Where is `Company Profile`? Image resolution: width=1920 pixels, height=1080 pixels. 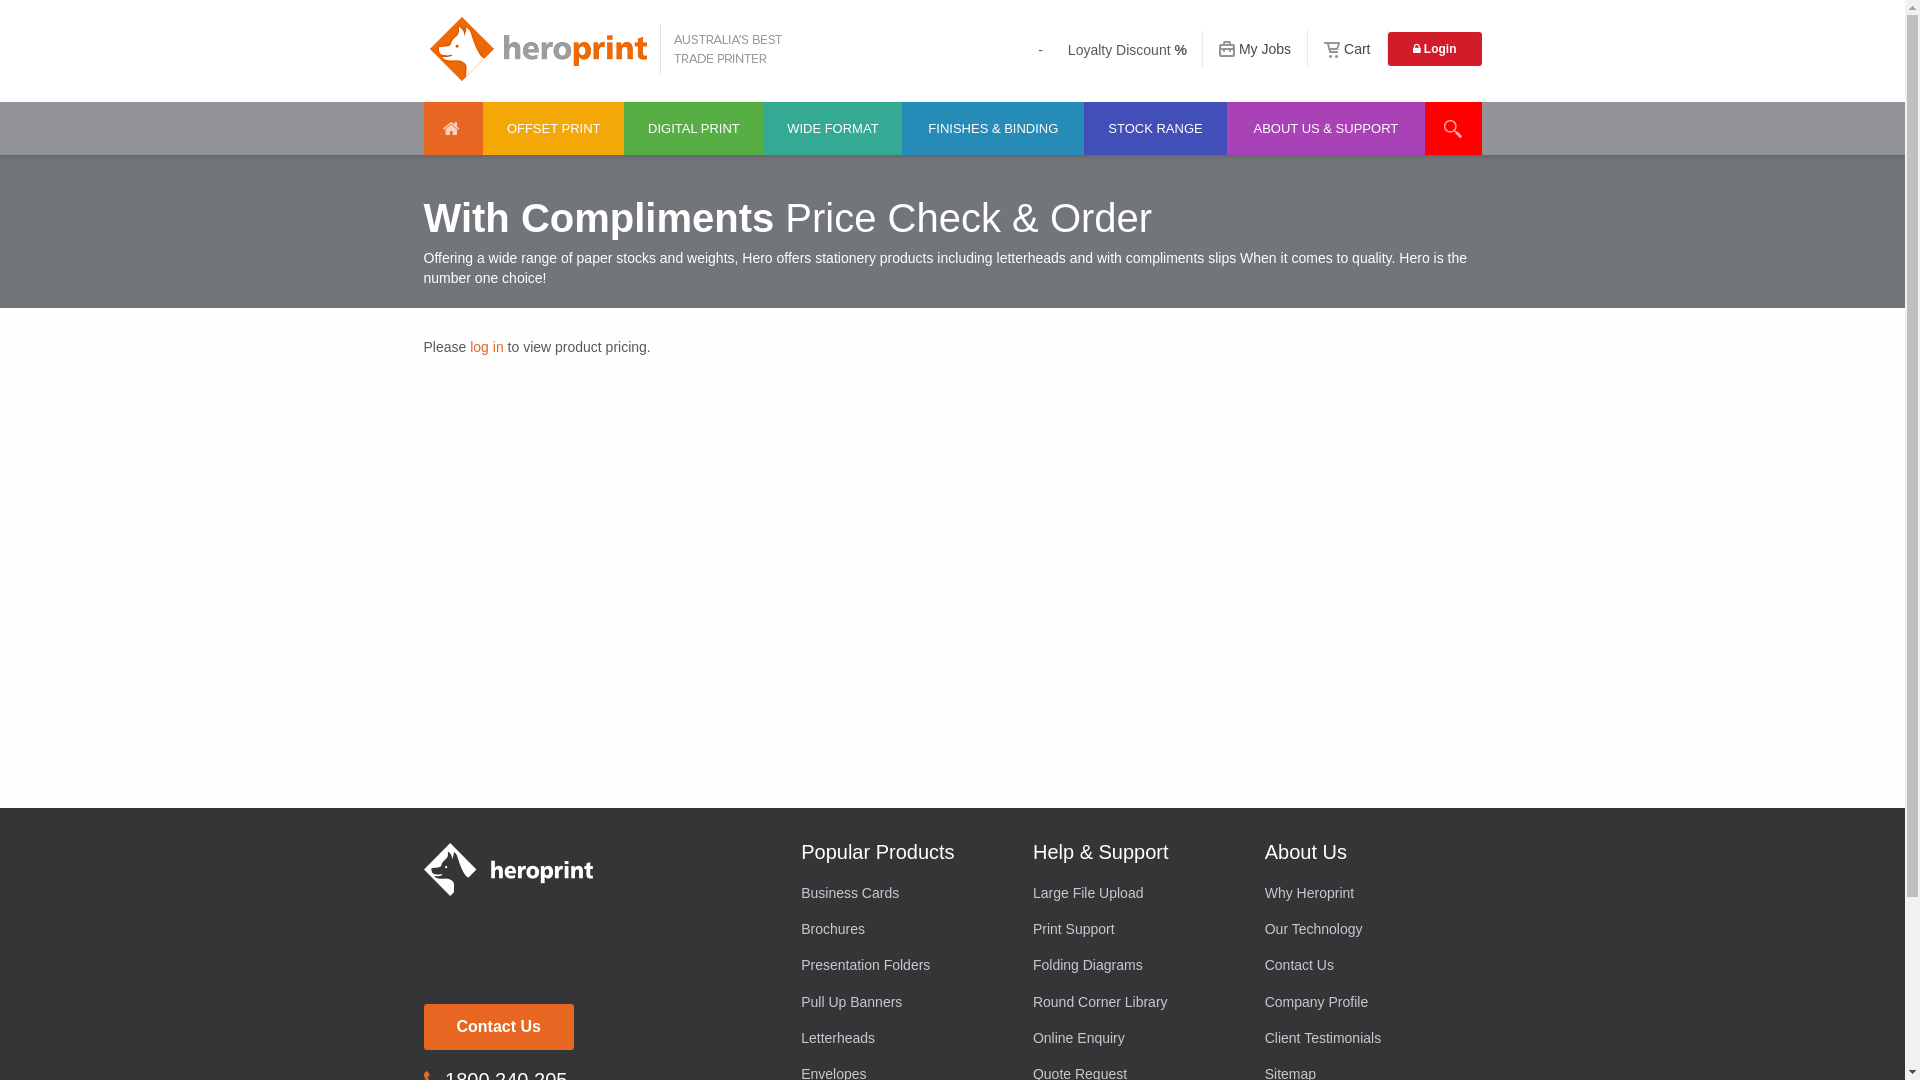 Company Profile is located at coordinates (1366, 1002).